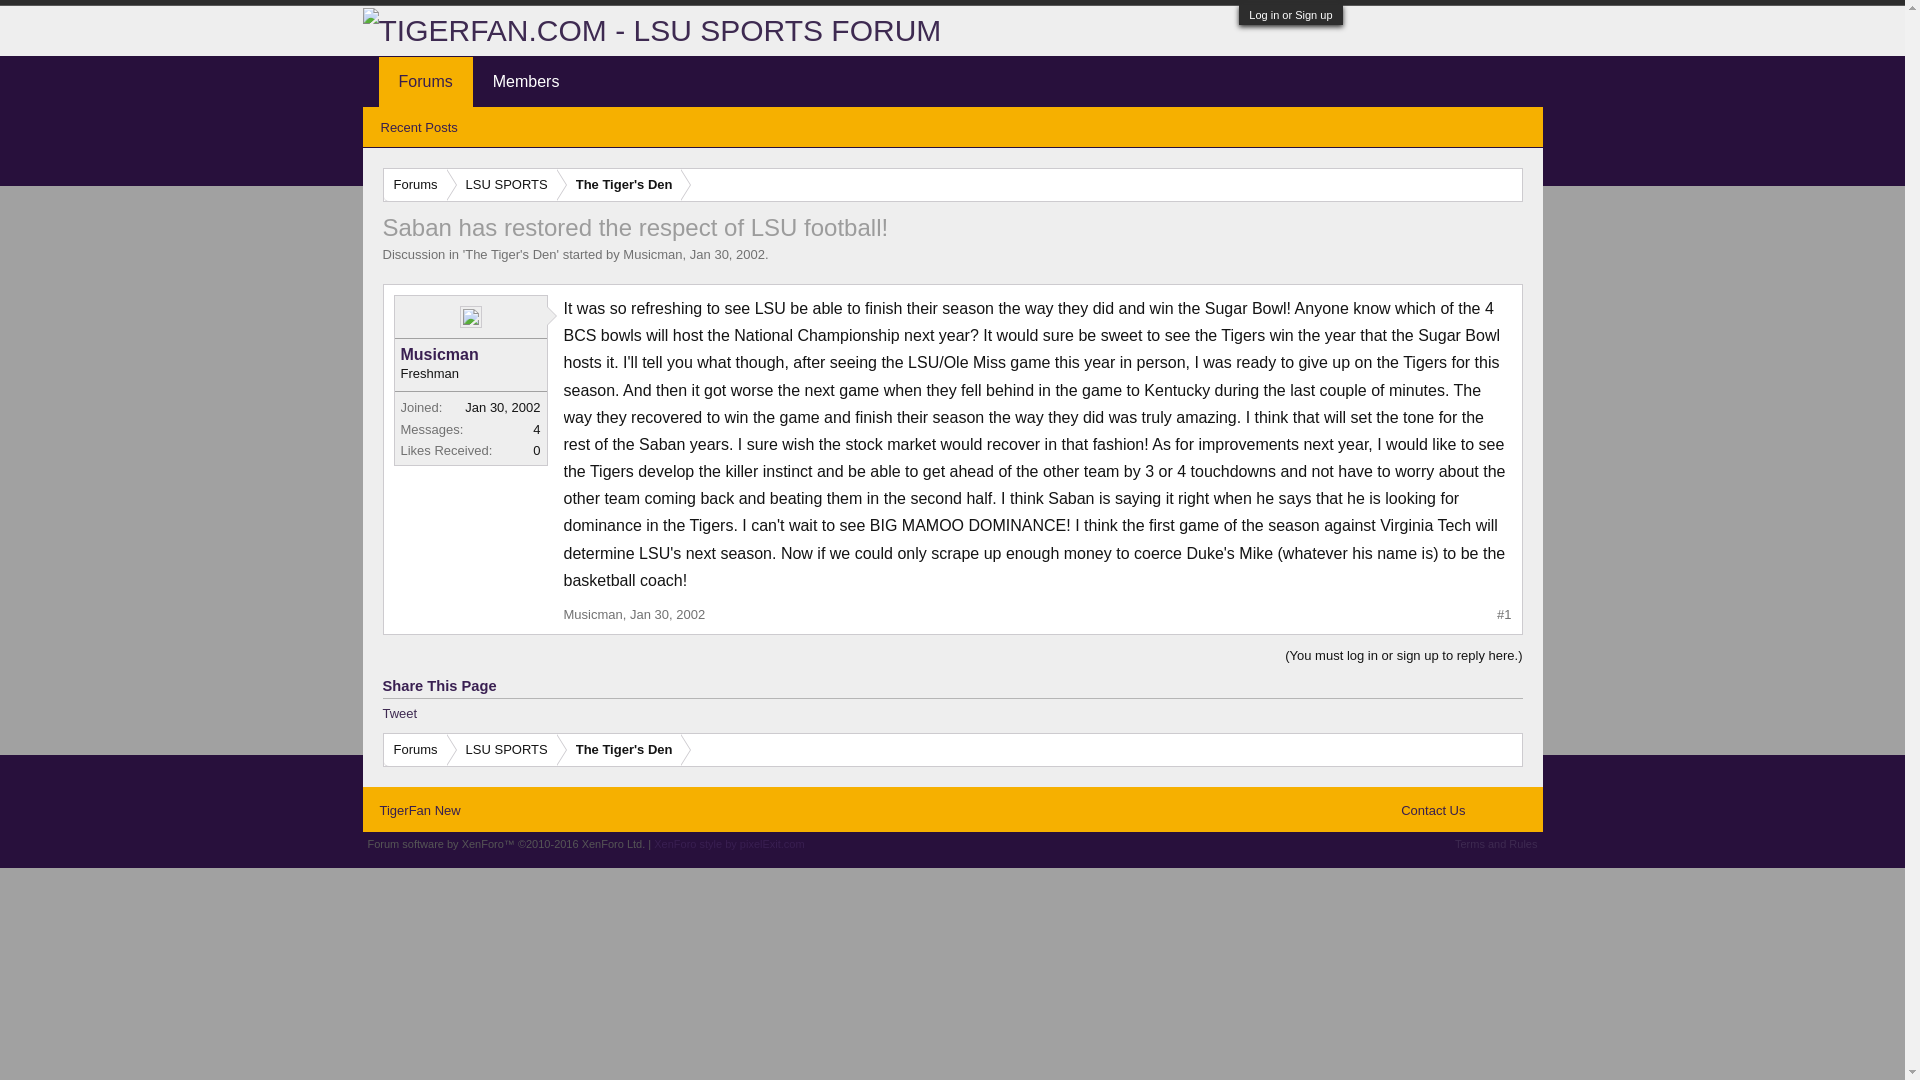 The image size is (1920, 1080). Describe the element at coordinates (418, 810) in the screenshot. I see `TigerFan New` at that location.